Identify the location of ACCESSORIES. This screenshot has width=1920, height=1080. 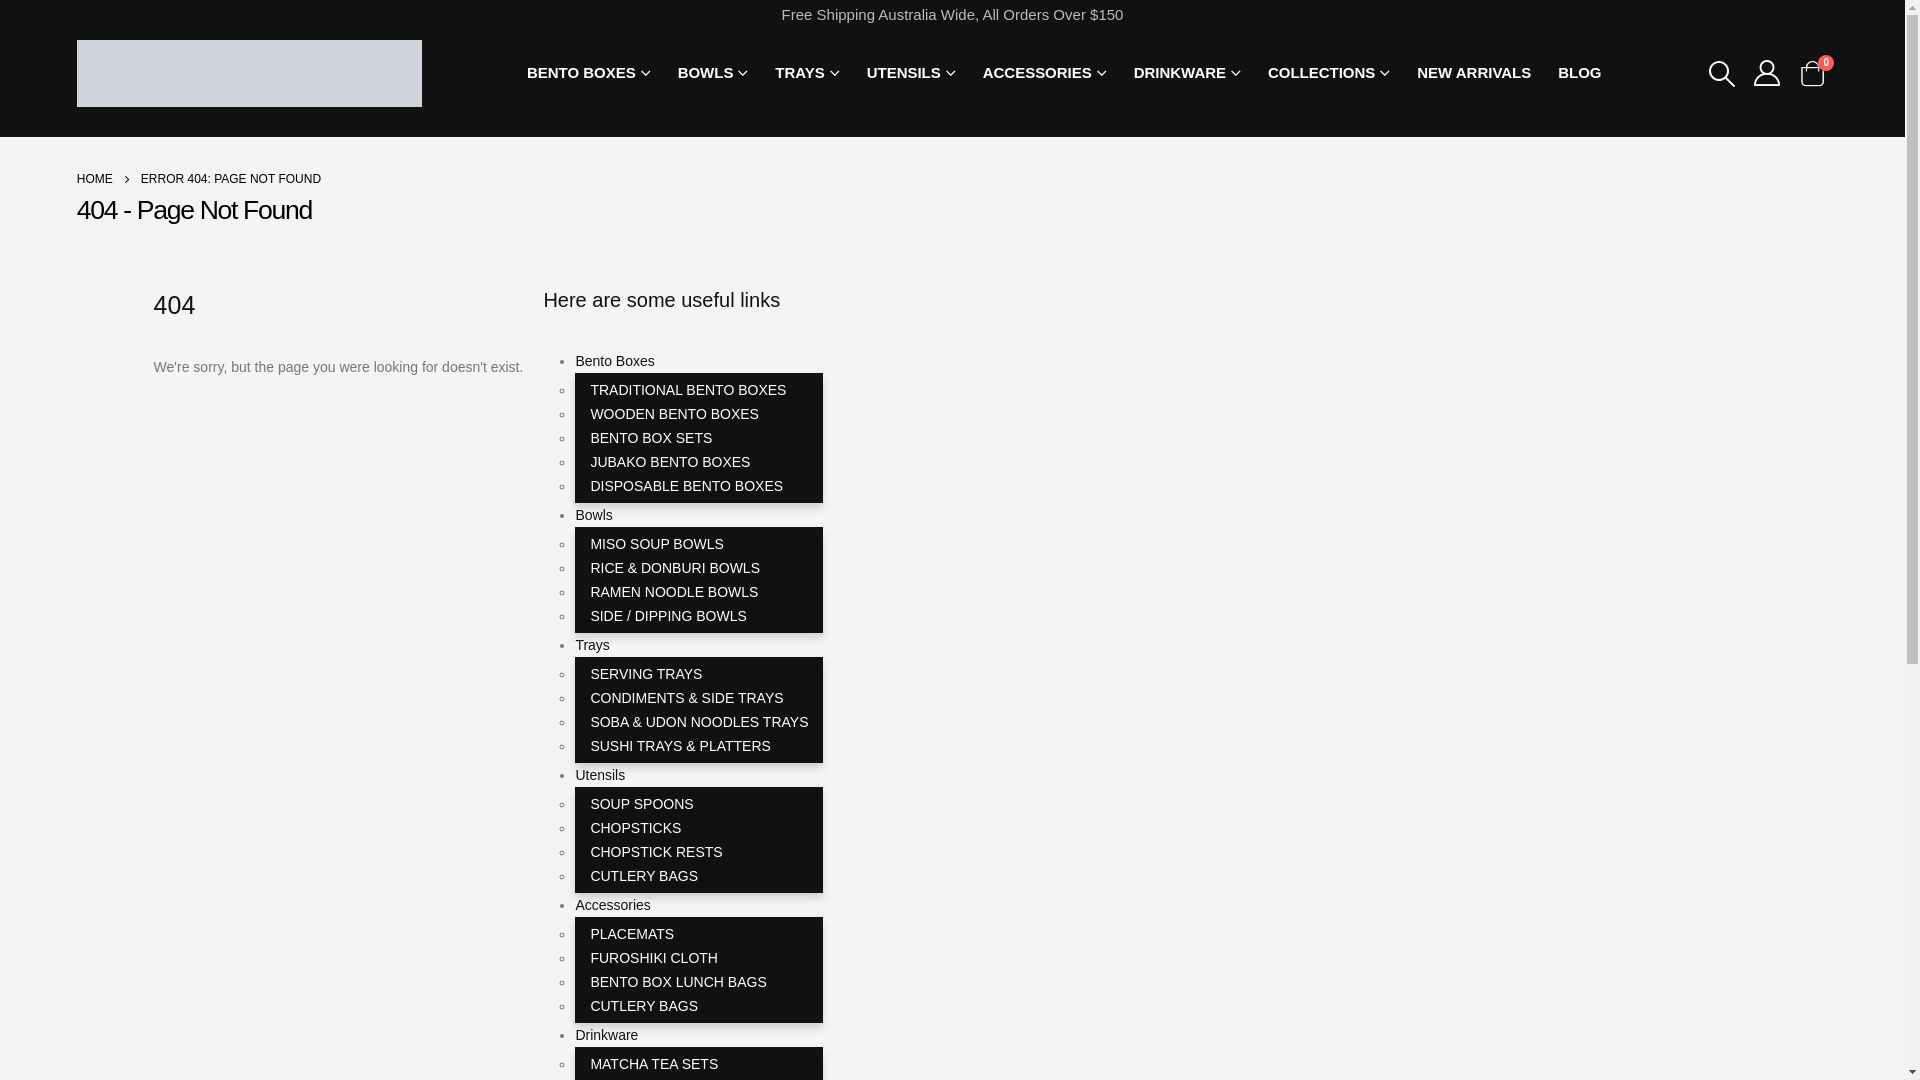
(1045, 73).